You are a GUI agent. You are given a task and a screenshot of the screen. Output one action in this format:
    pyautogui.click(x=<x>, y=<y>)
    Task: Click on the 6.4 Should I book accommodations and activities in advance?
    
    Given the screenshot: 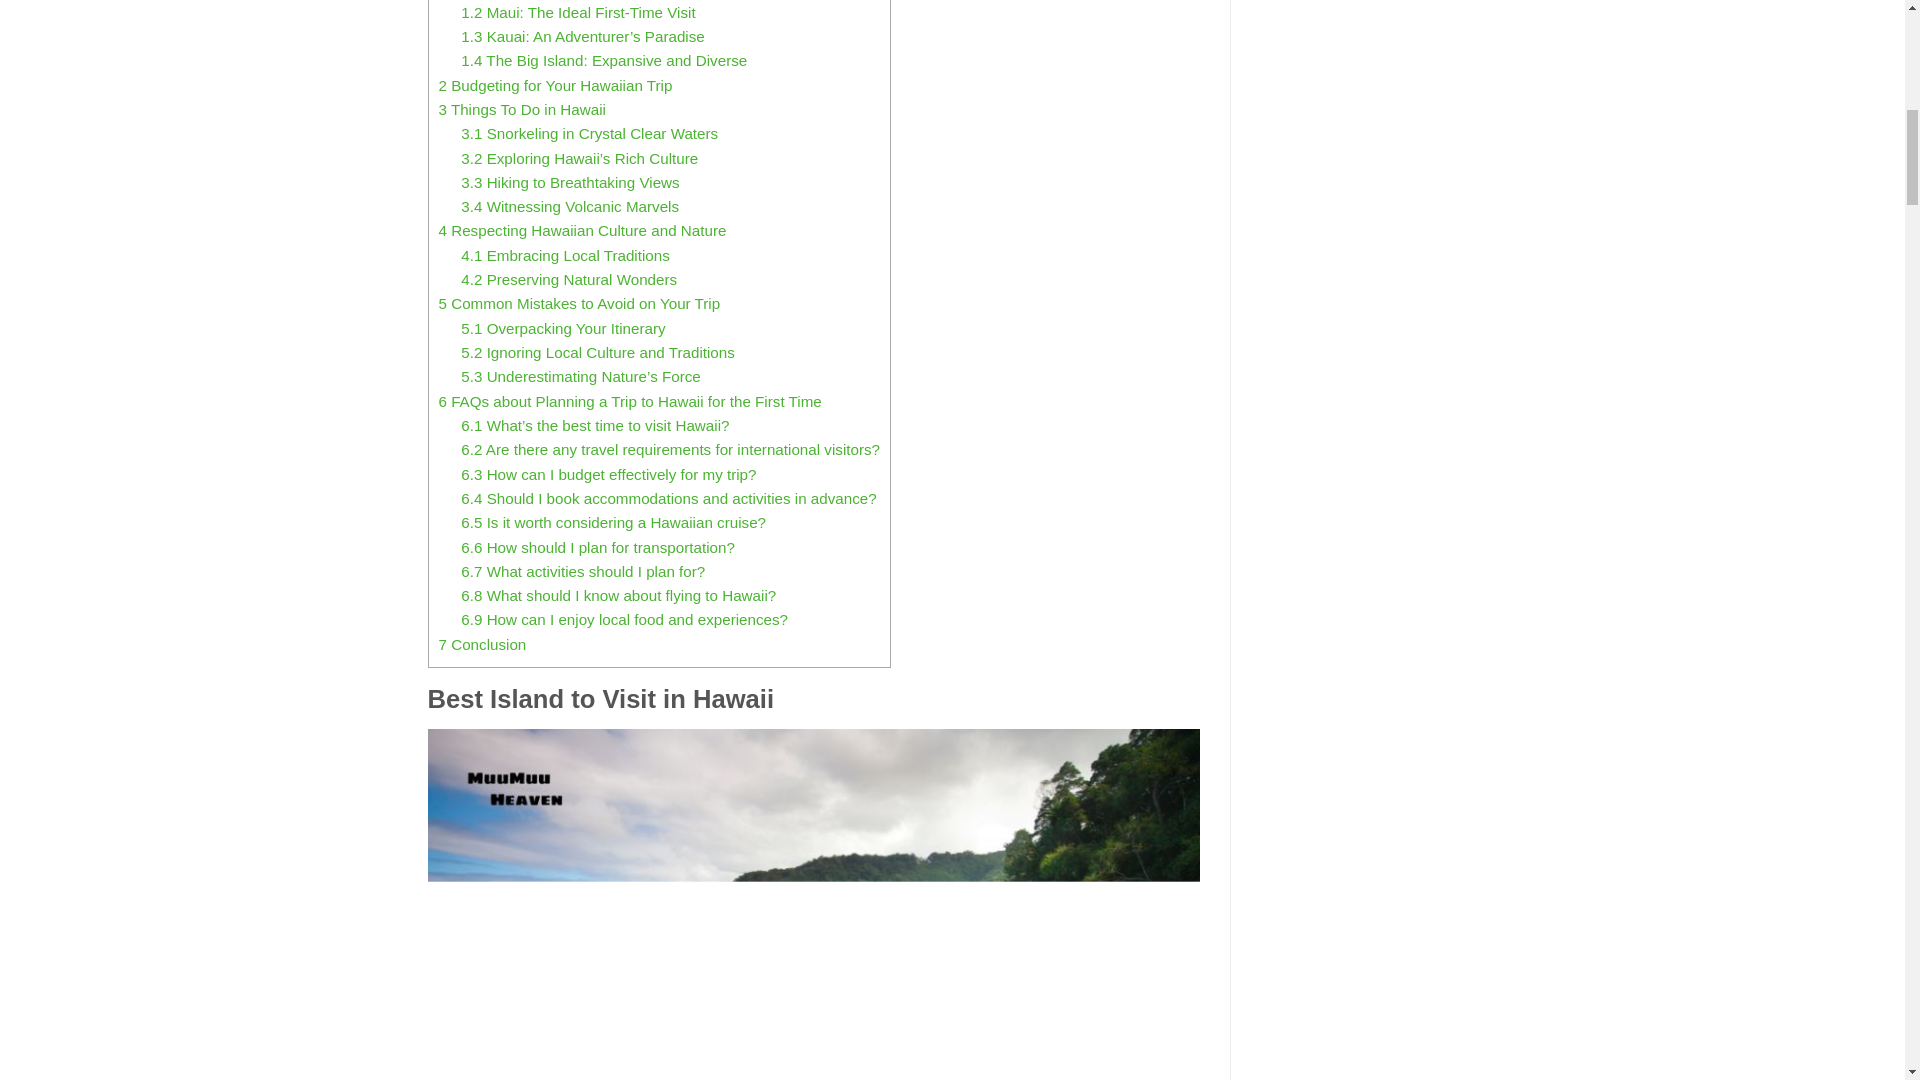 What is the action you would take?
    pyautogui.click(x=668, y=498)
    